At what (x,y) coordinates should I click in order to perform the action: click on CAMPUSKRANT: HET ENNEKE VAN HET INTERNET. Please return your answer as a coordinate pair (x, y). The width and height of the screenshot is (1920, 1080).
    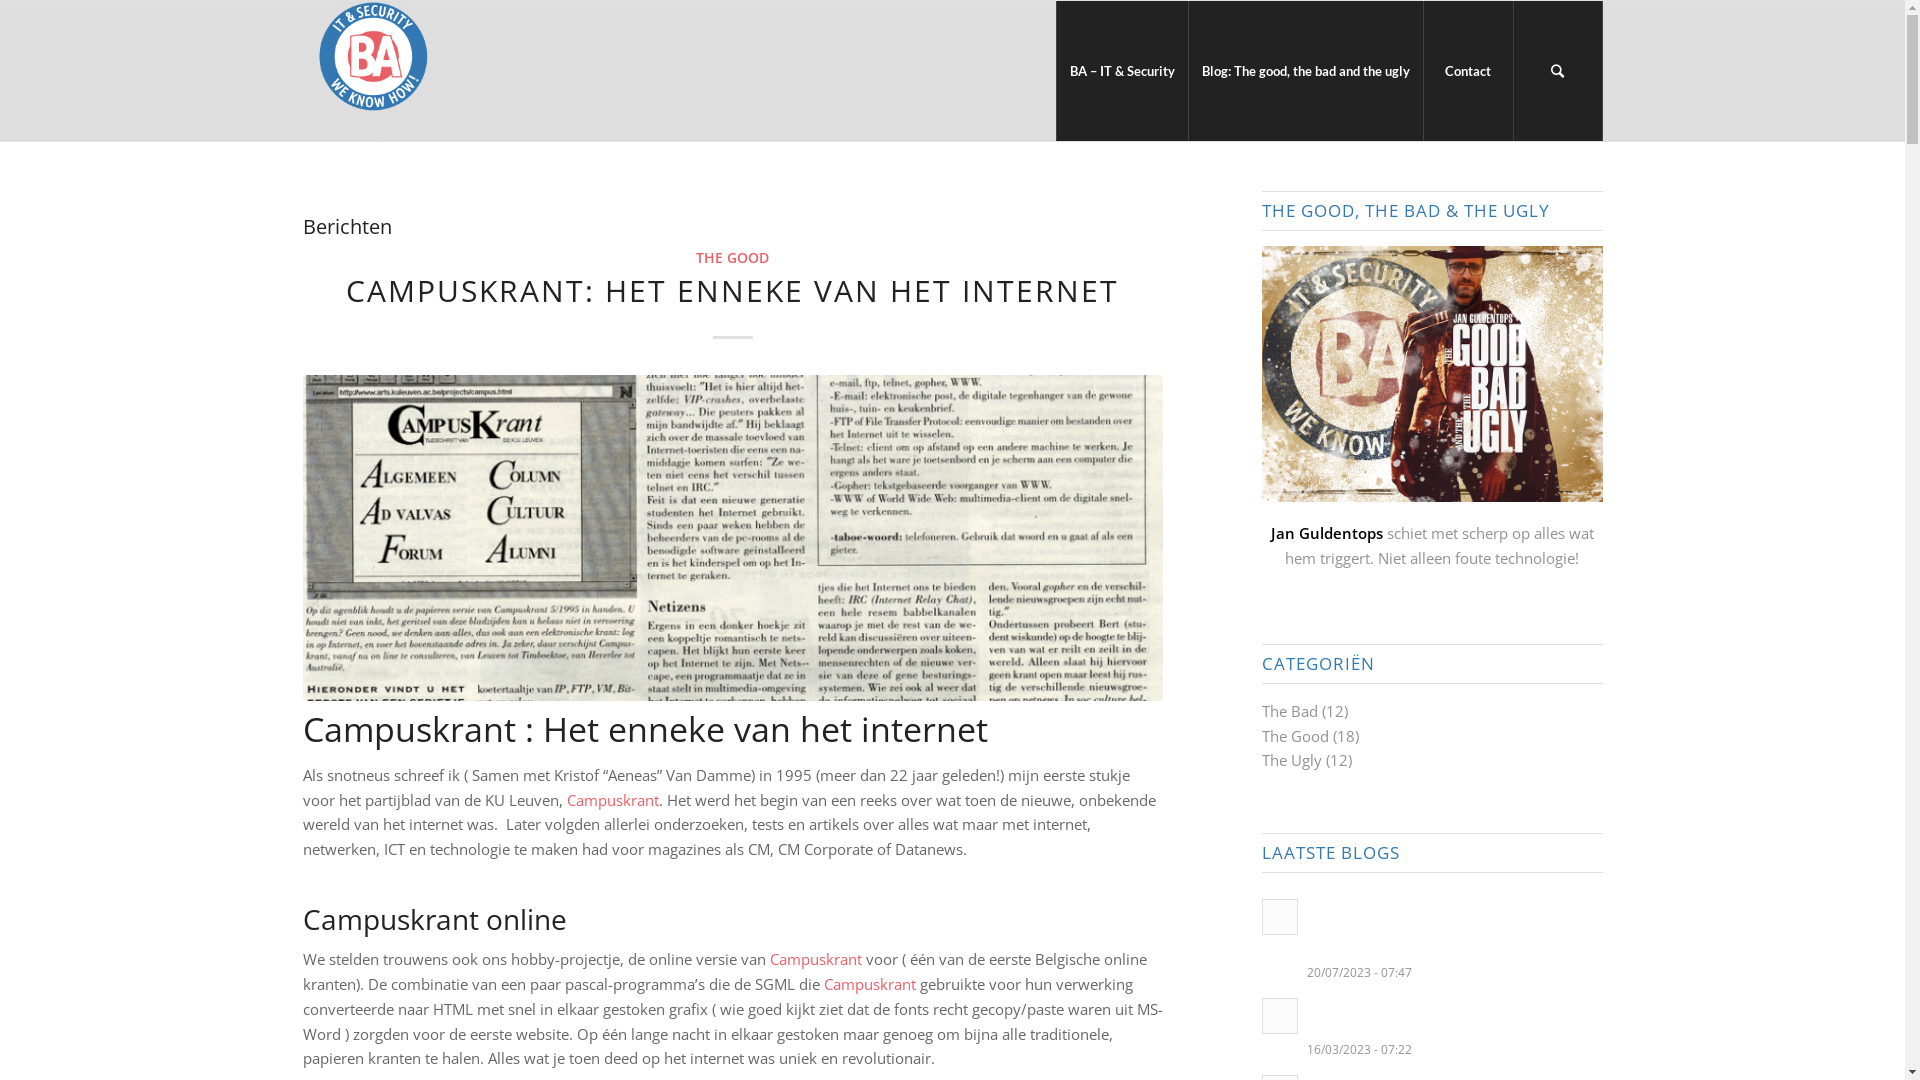
    Looking at the image, I should click on (732, 290).